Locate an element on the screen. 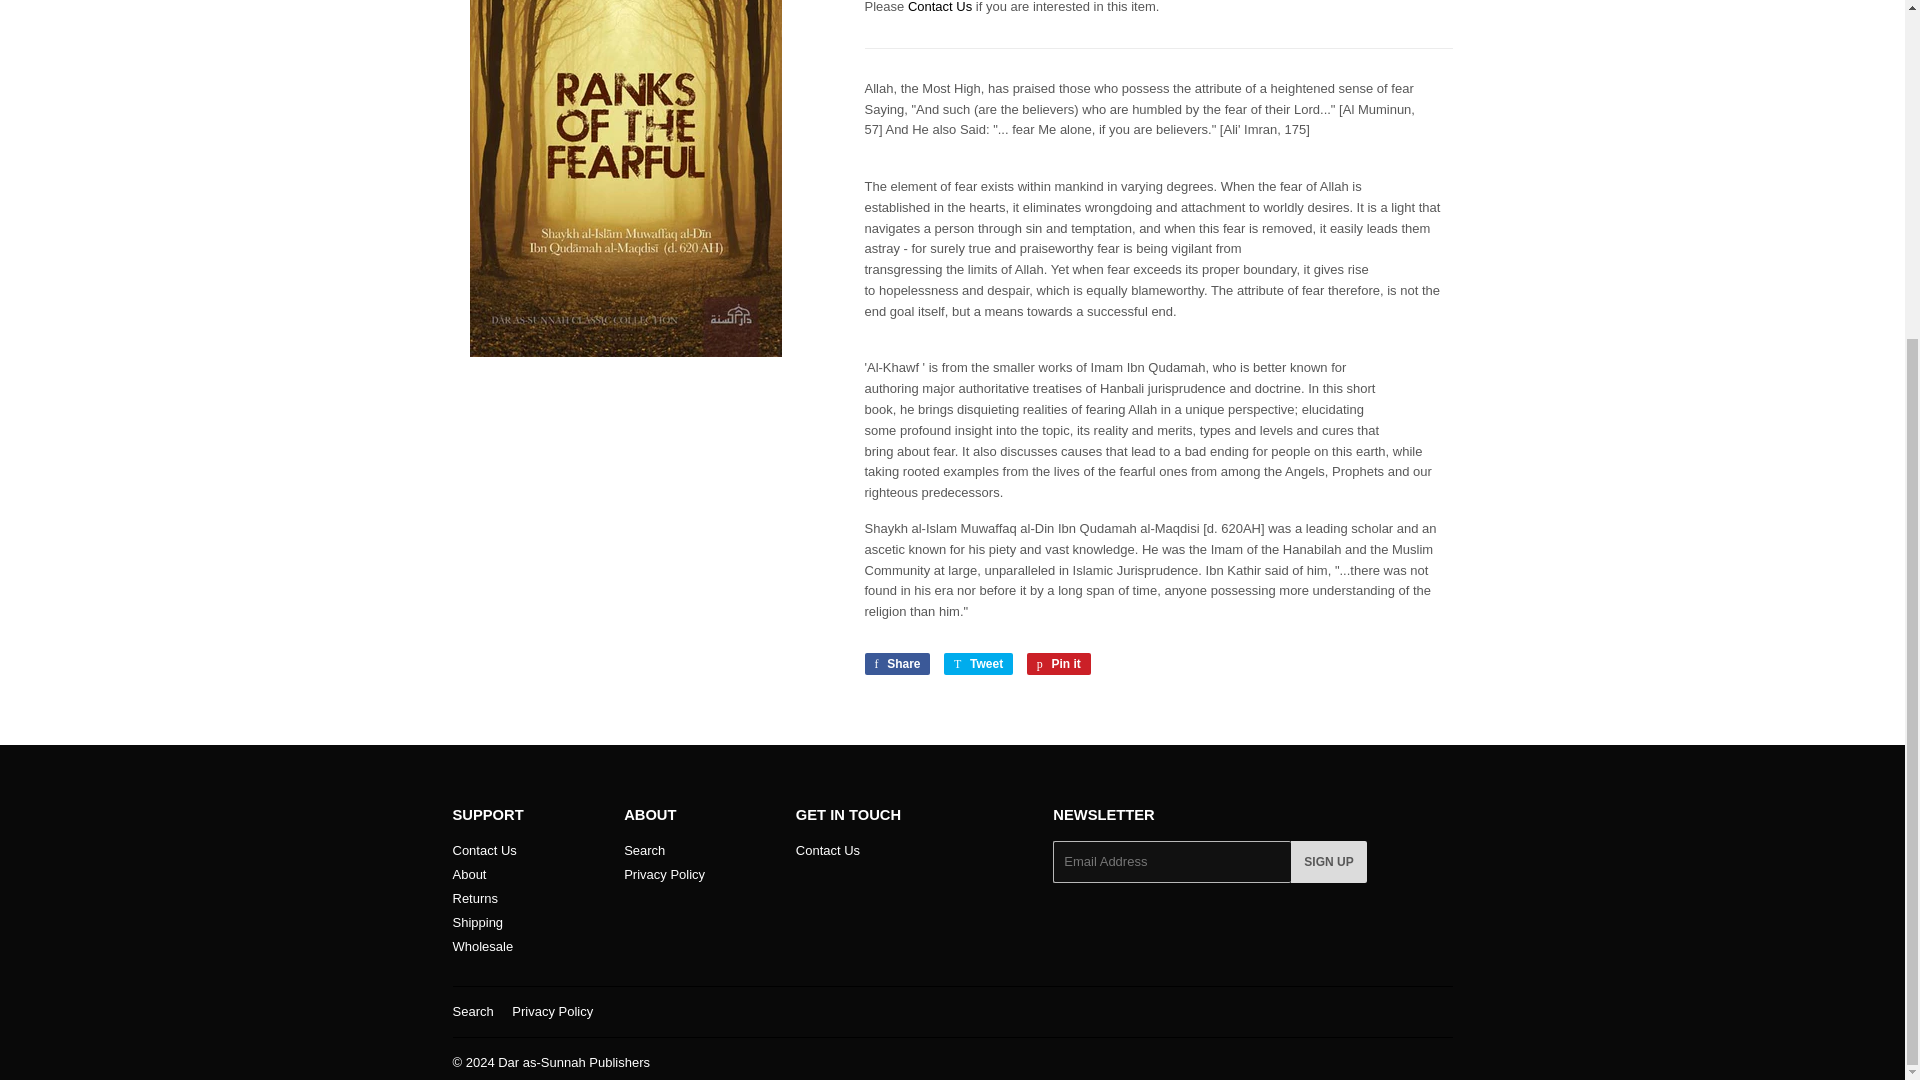  Search is located at coordinates (574, 1062).